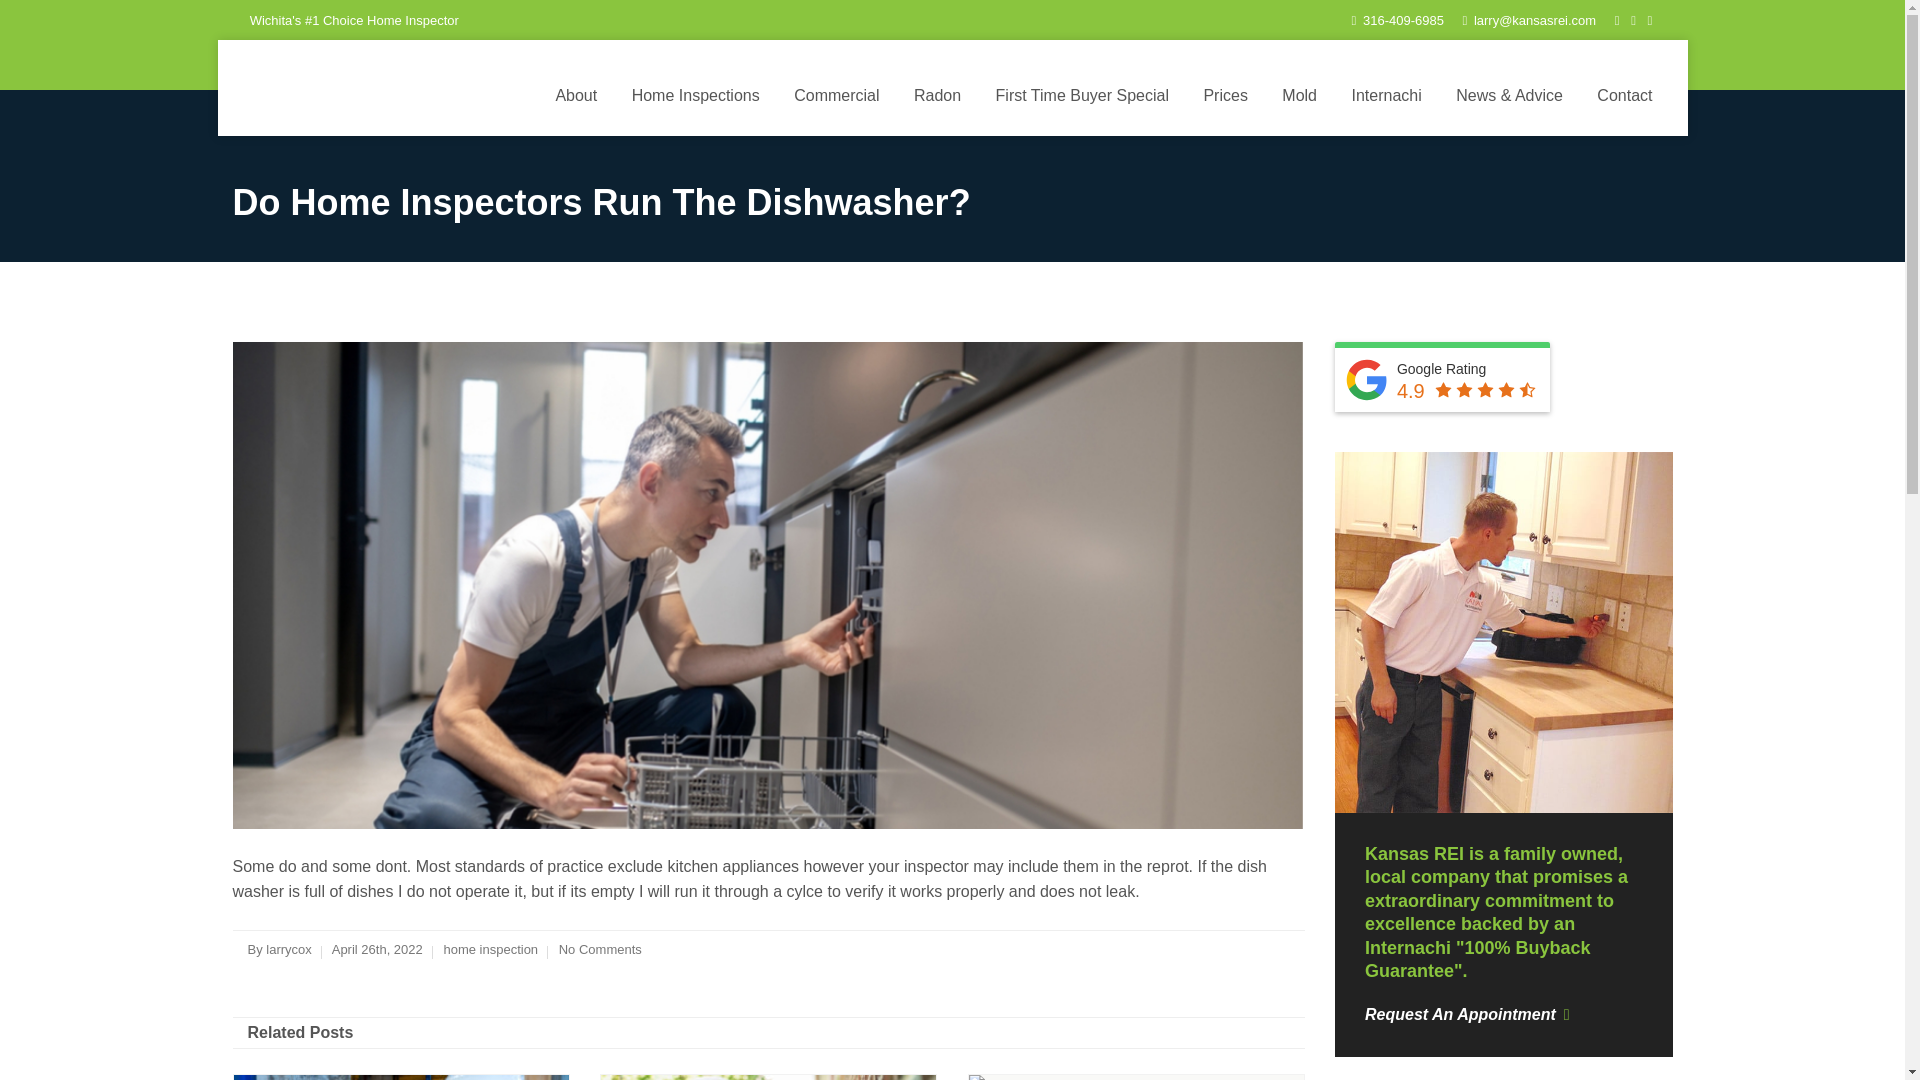 The height and width of the screenshot is (1080, 1920). I want to click on Posts by larrycox, so click(288, 948).